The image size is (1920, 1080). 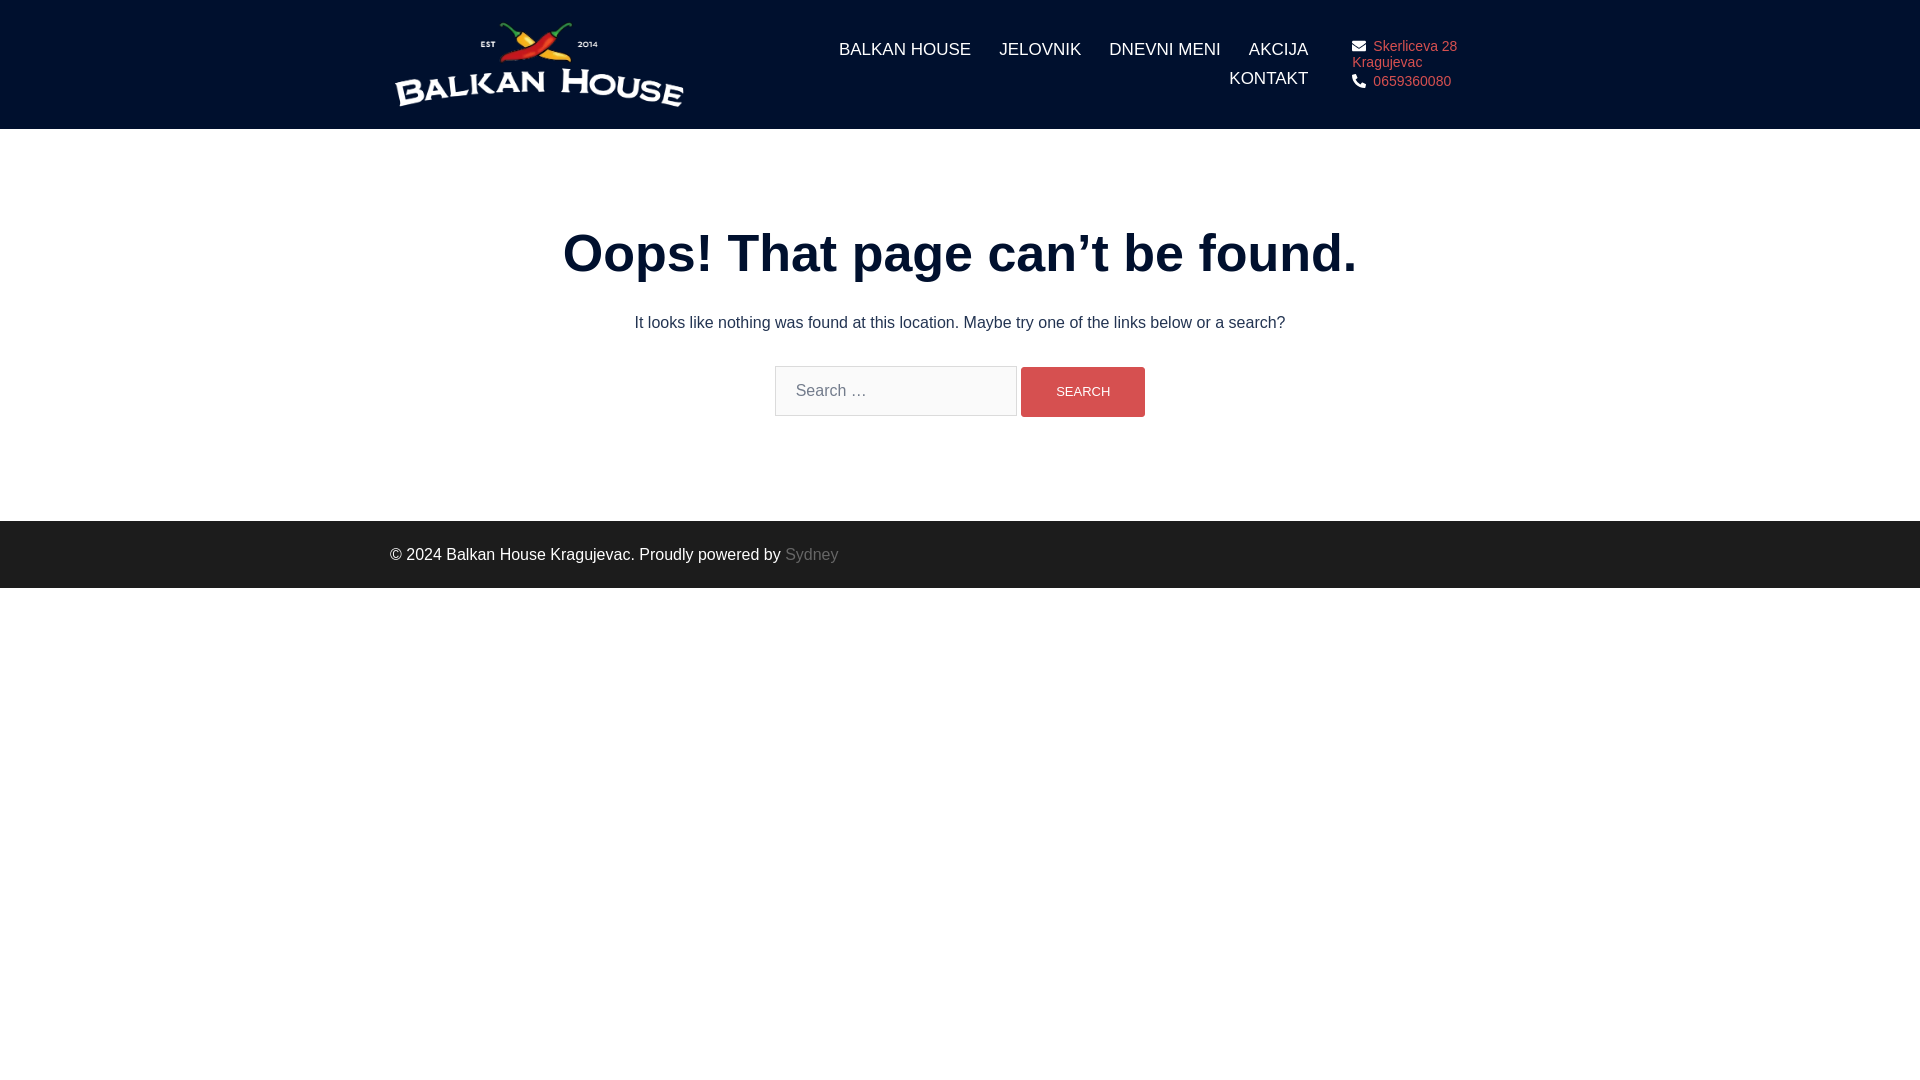 What do you see at coordinates (905, 50) in the screenshot?
I see `BALKAN HOUSE` at bounding box center [905, 50].